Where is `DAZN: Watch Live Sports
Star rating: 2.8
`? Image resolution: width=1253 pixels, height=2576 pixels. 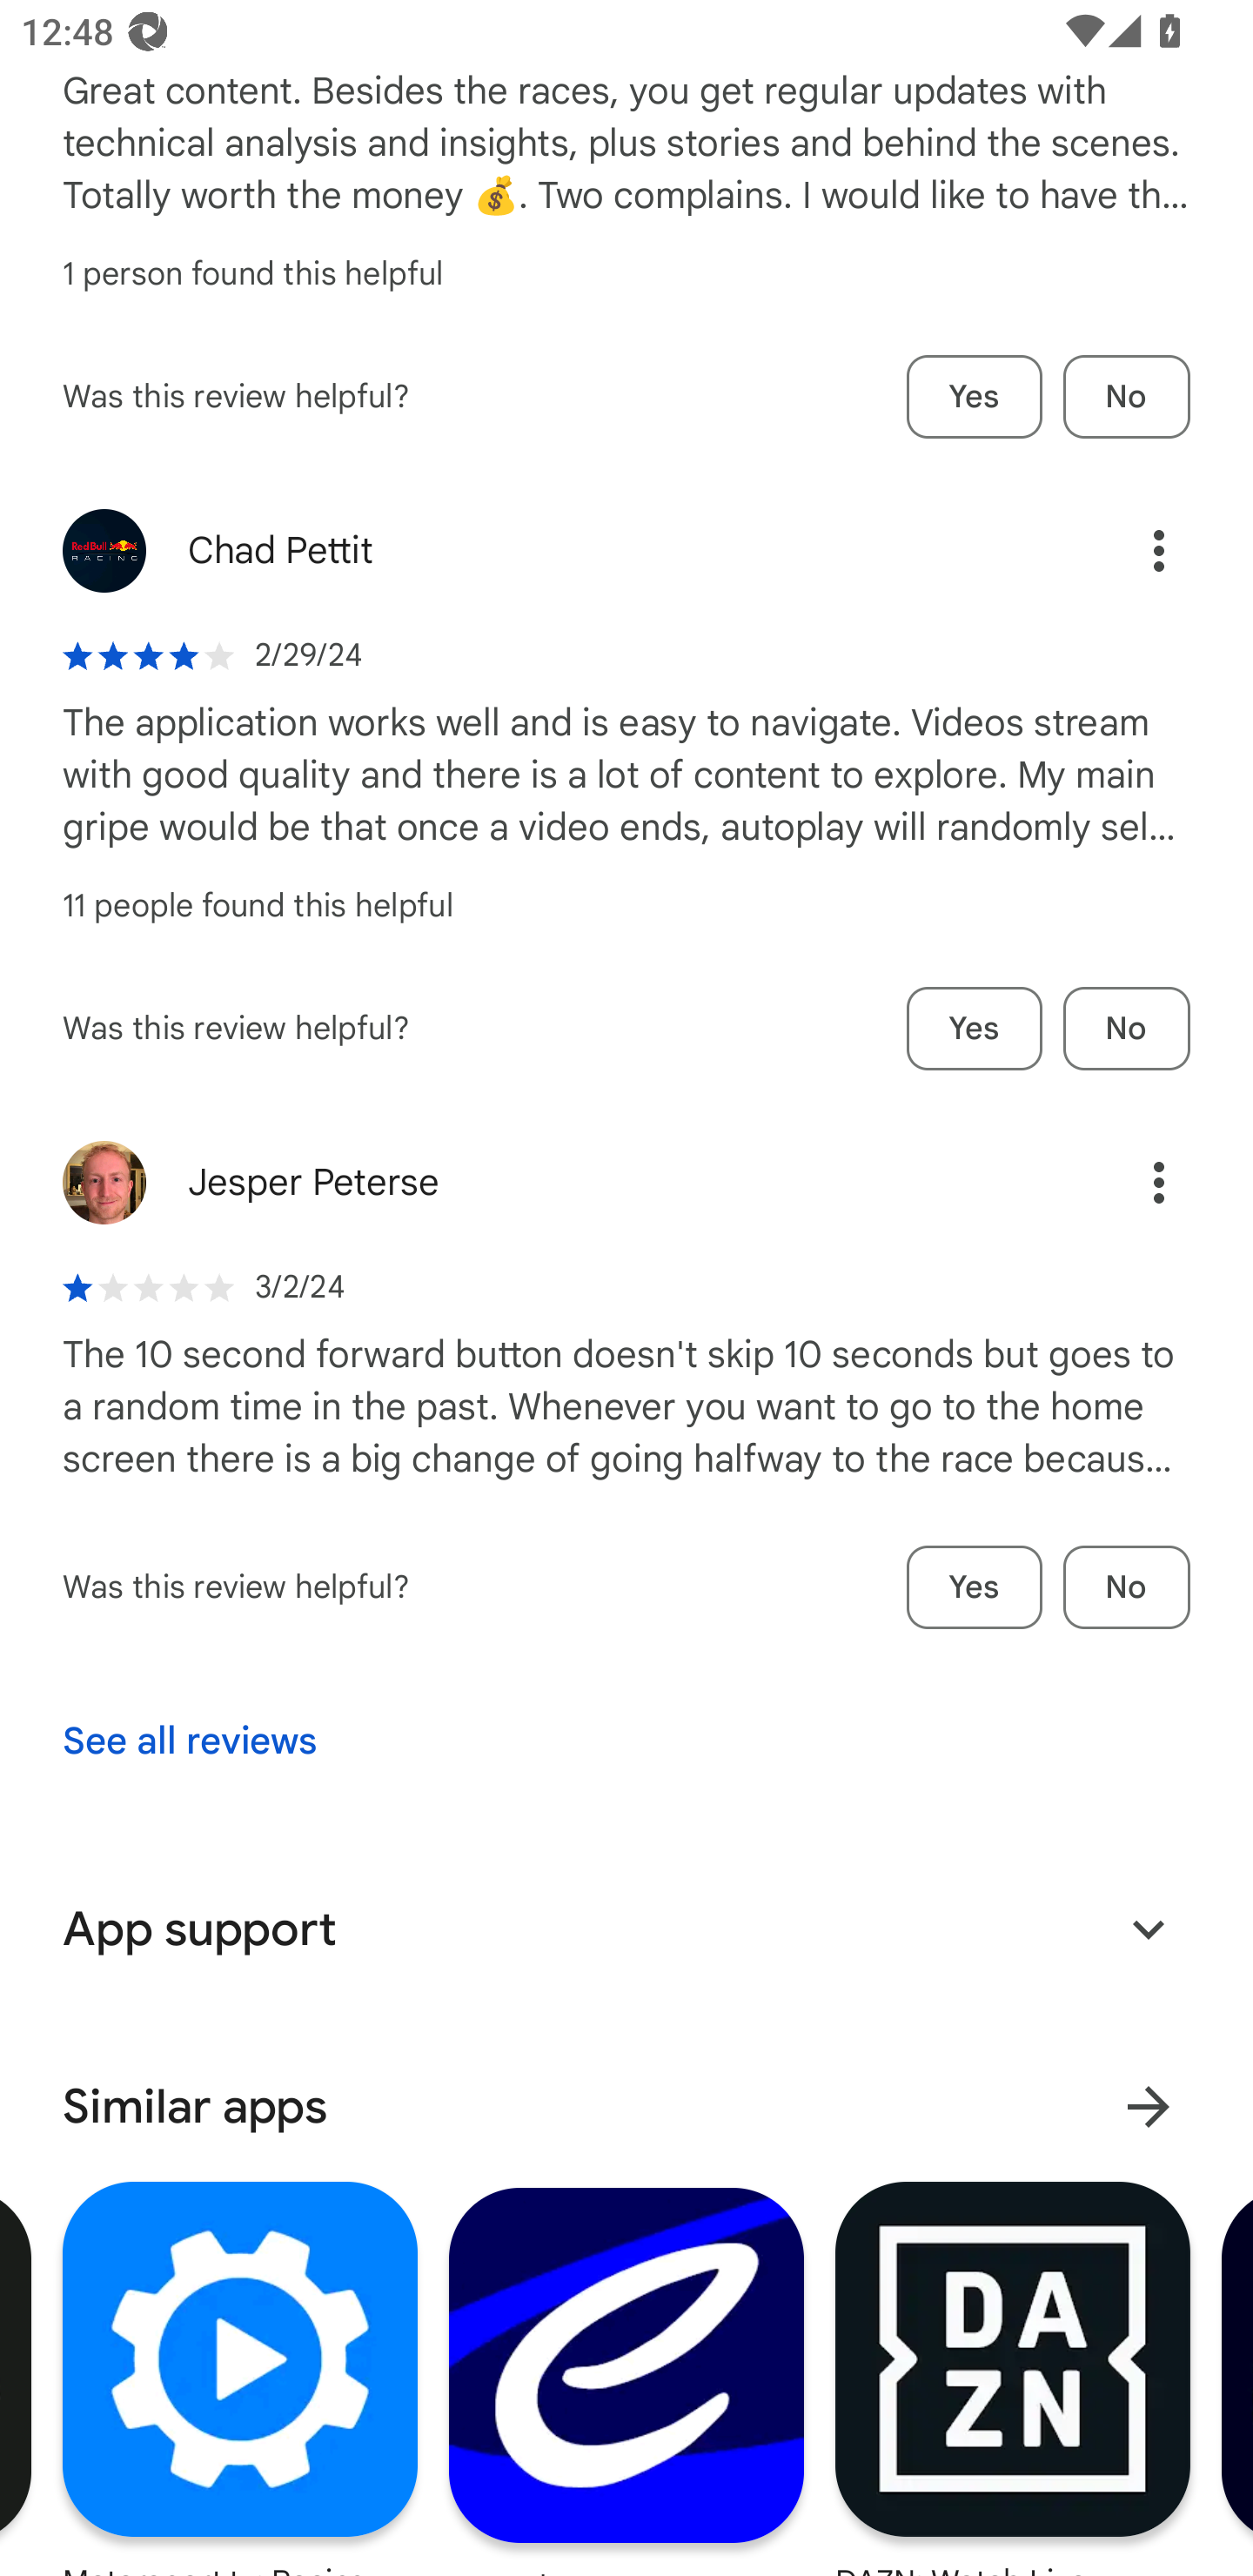
DAZN: Watch Live Sports
Star rating: 2.8
 is located at coordinates (1012, 2378).